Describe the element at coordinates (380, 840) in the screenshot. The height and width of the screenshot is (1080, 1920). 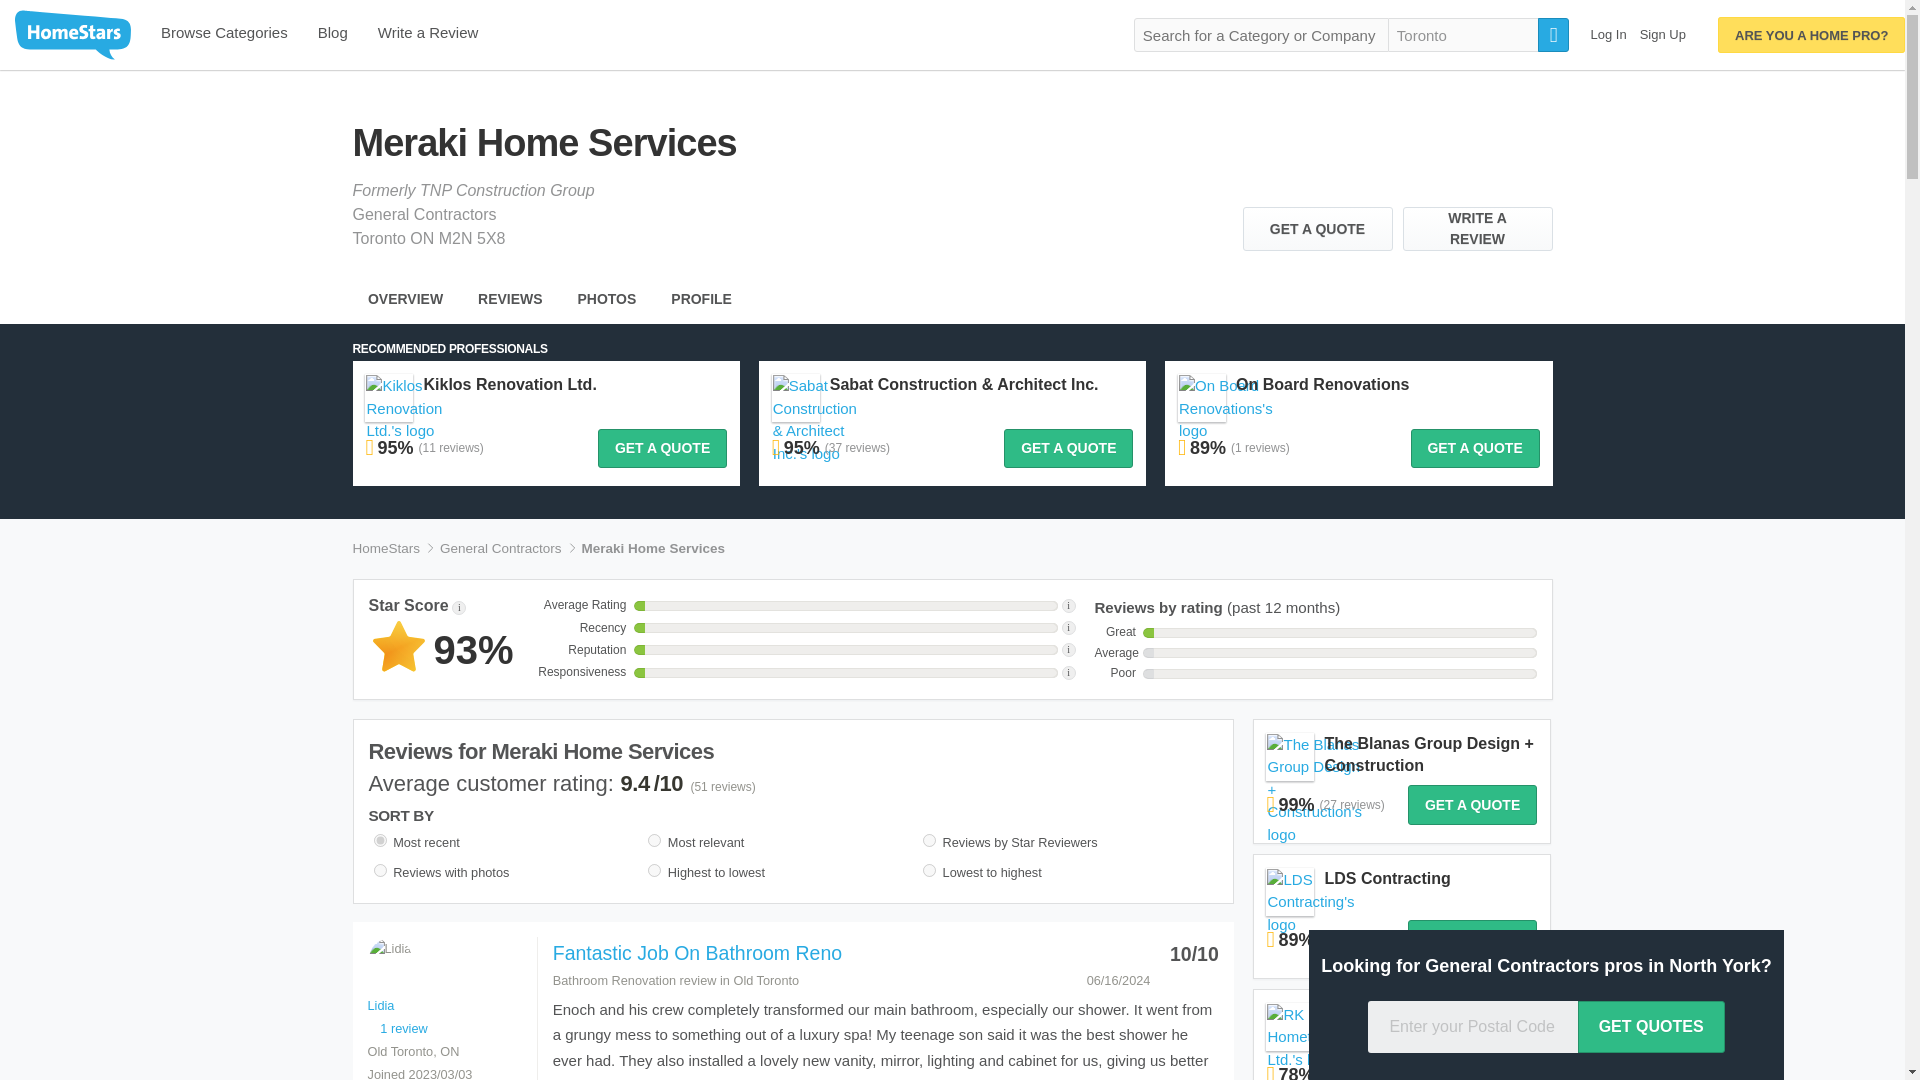
I see `recent` at that location.